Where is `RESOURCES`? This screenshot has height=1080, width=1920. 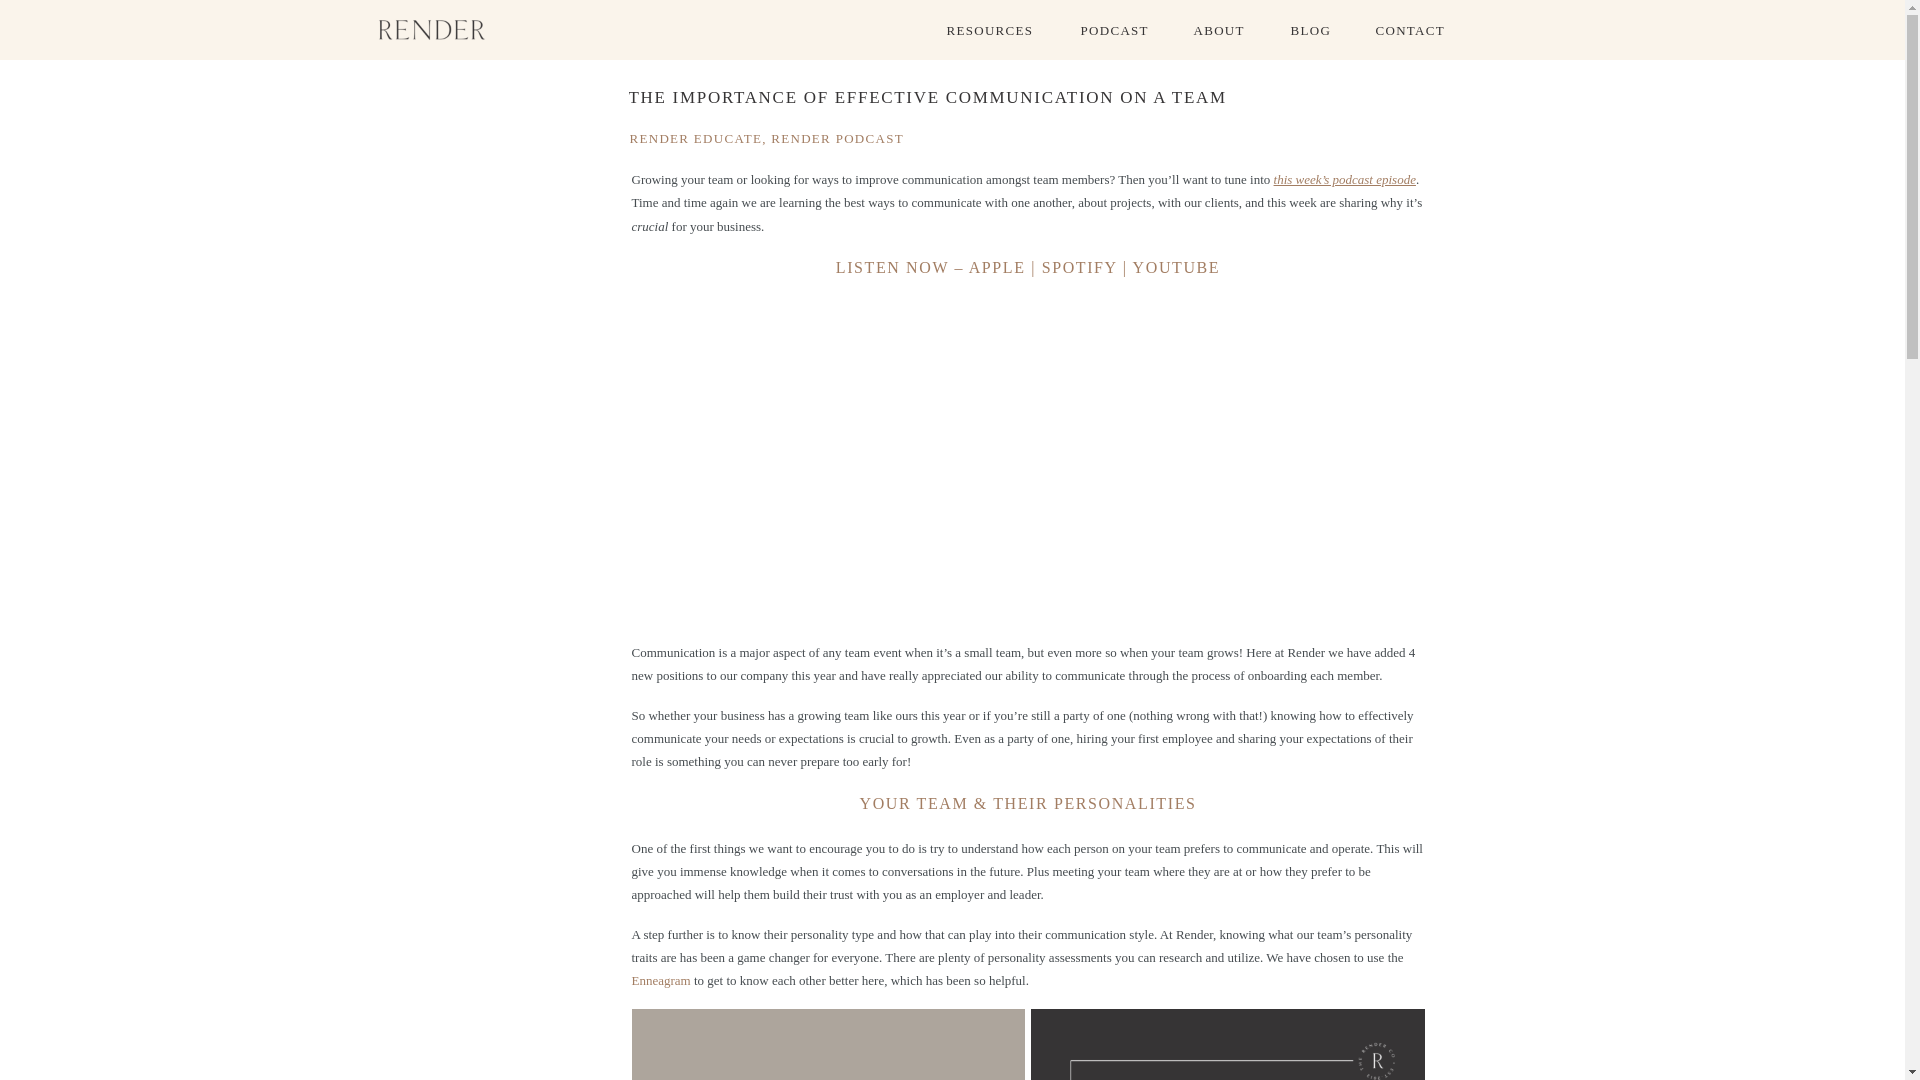 RESOURCES is located at coordinates (998, 29).